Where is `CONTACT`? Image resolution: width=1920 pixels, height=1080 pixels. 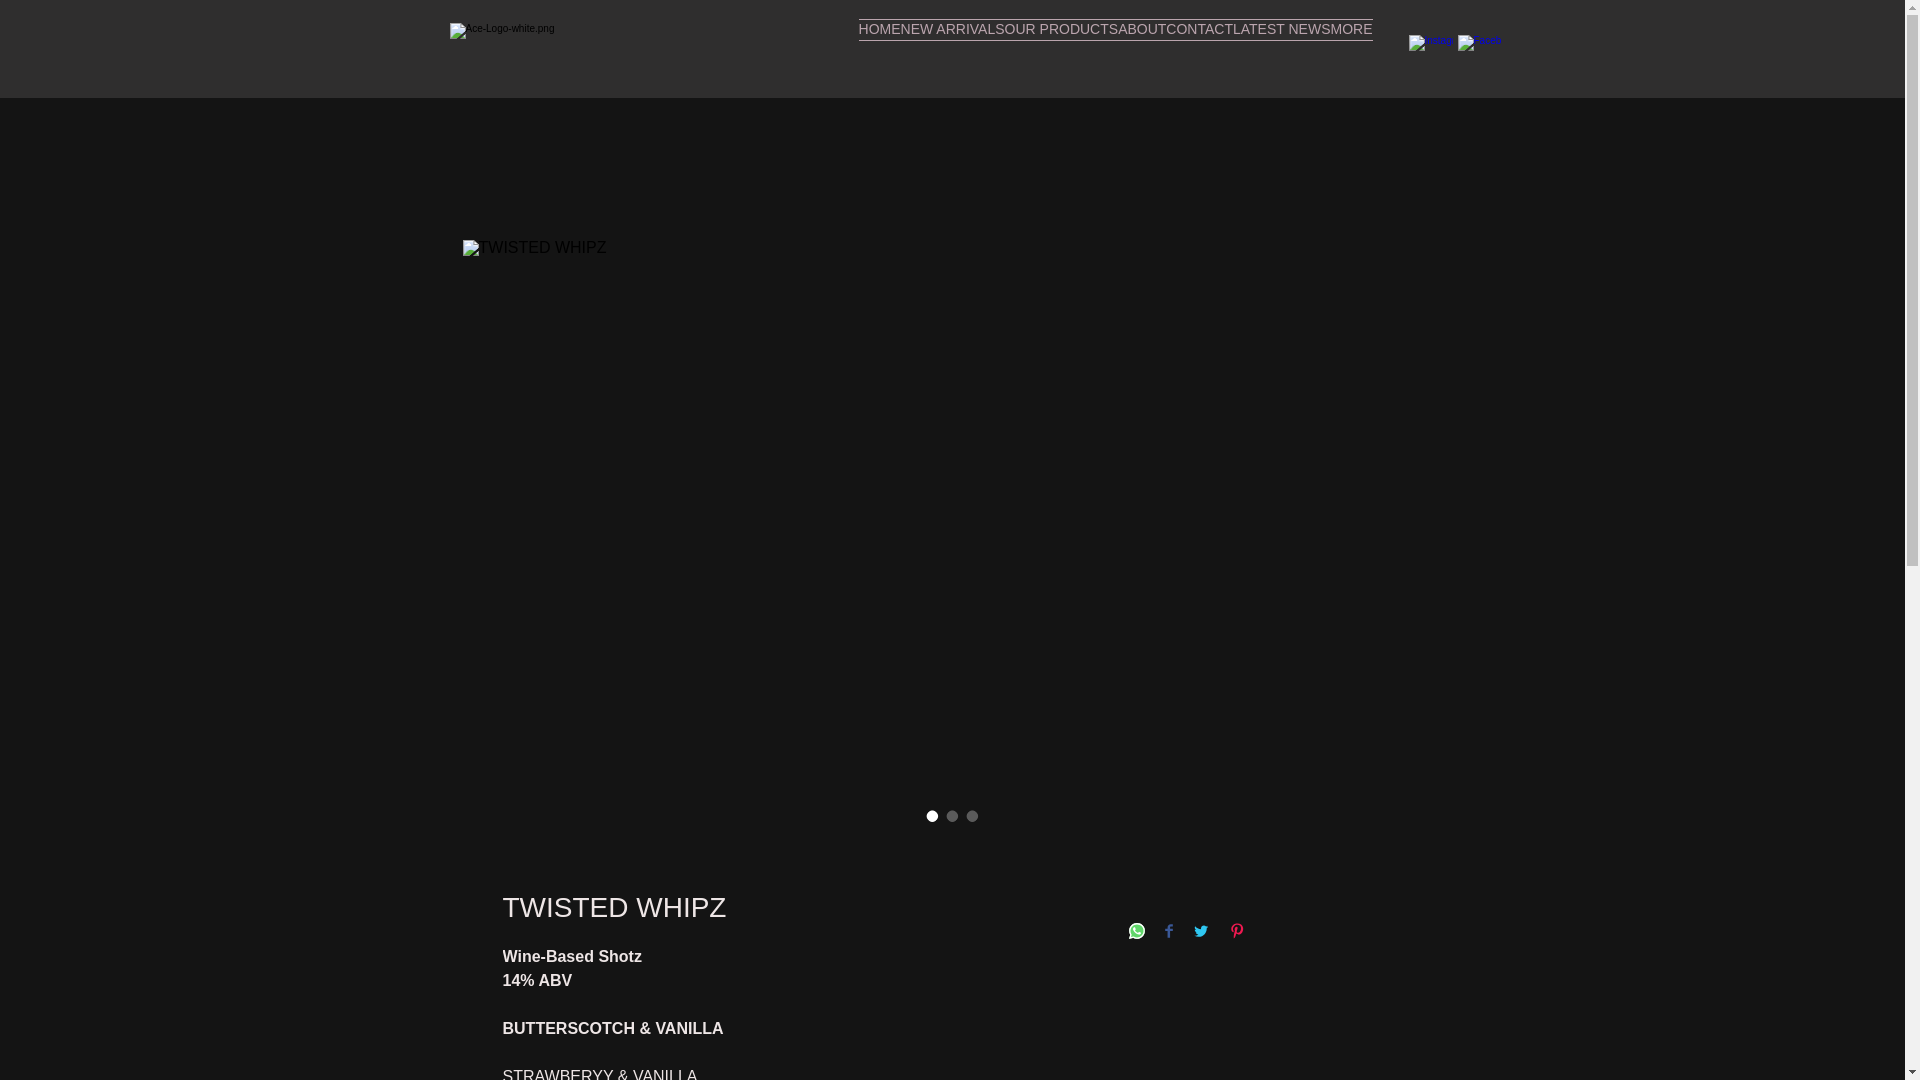
CONTACT is located at coordinates (1198, 54).